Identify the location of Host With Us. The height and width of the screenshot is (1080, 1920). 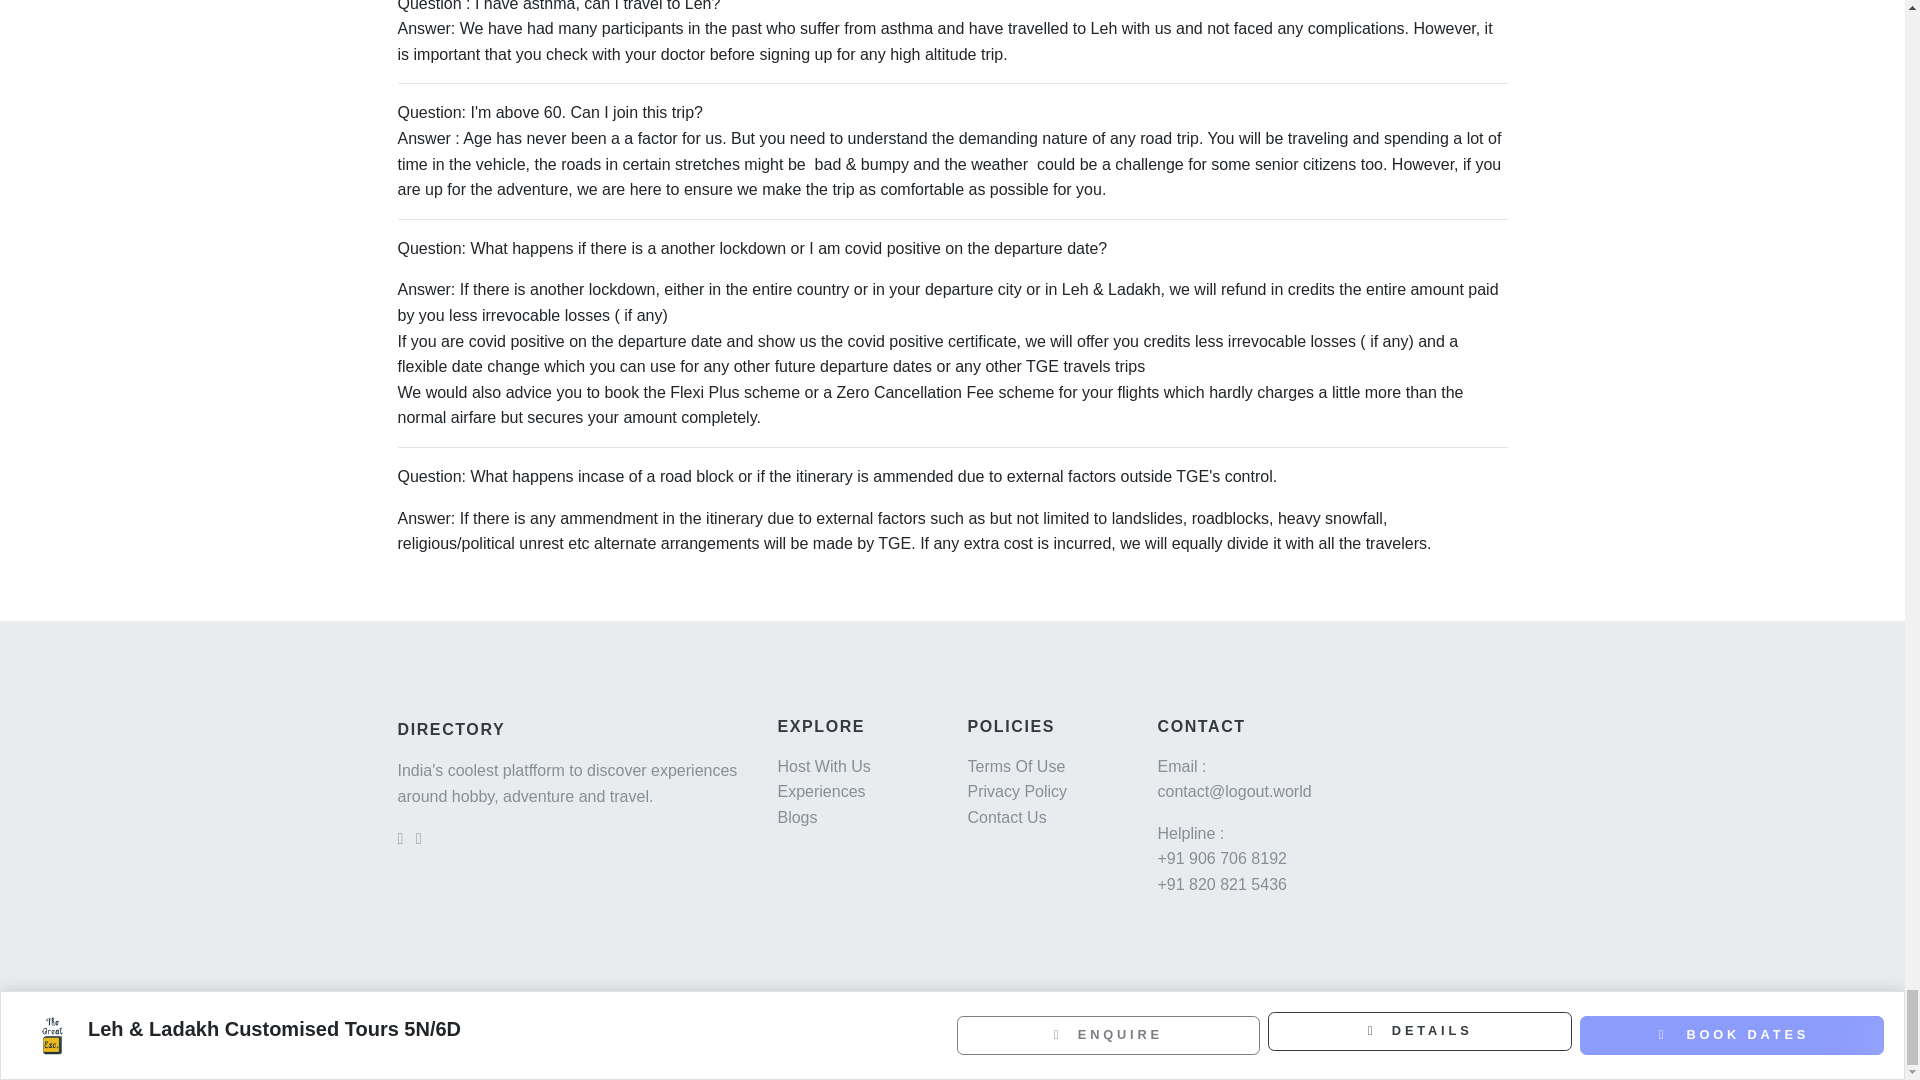
(823, 766).